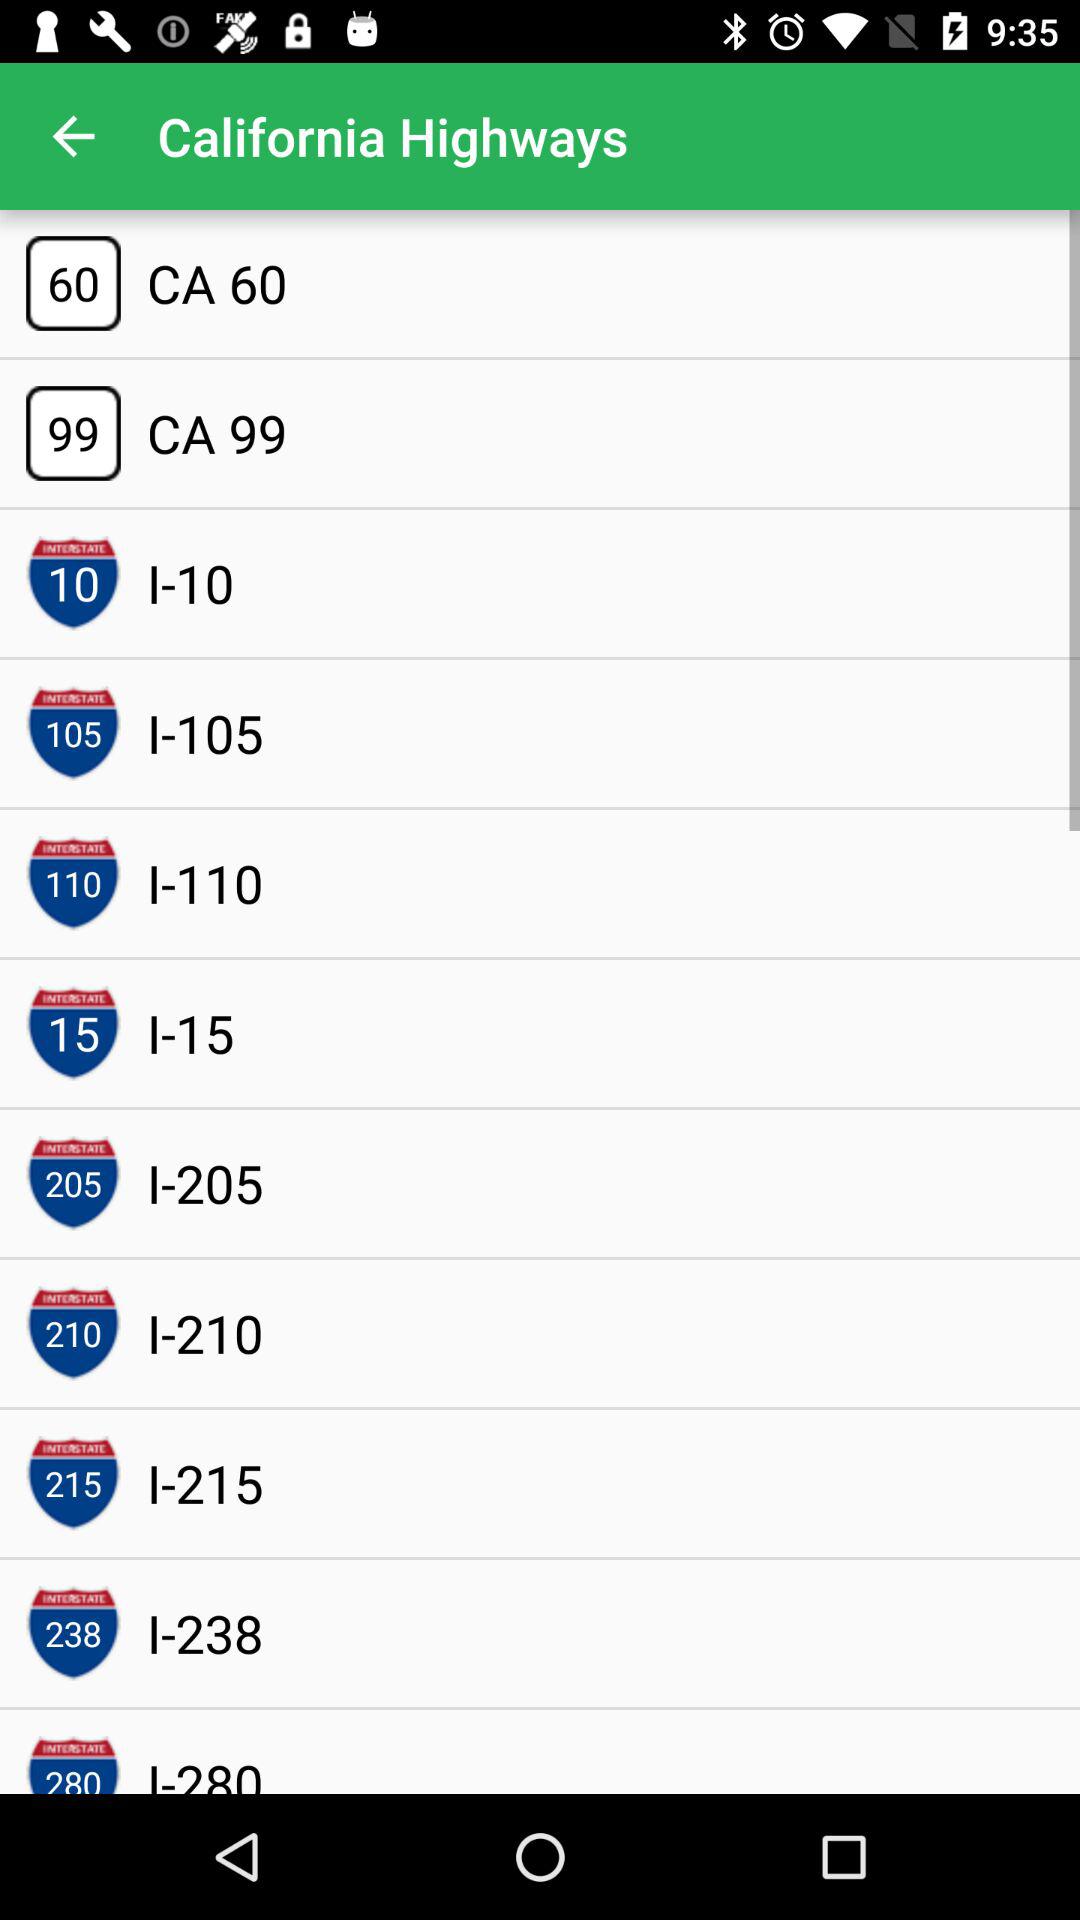 Image resolution: width=1080 pixels, height=1920 pixels. What do you see at coordinates (204, 1770) in the screenshot?
I see `flip until i-280` at bounding box center [204, 1770].